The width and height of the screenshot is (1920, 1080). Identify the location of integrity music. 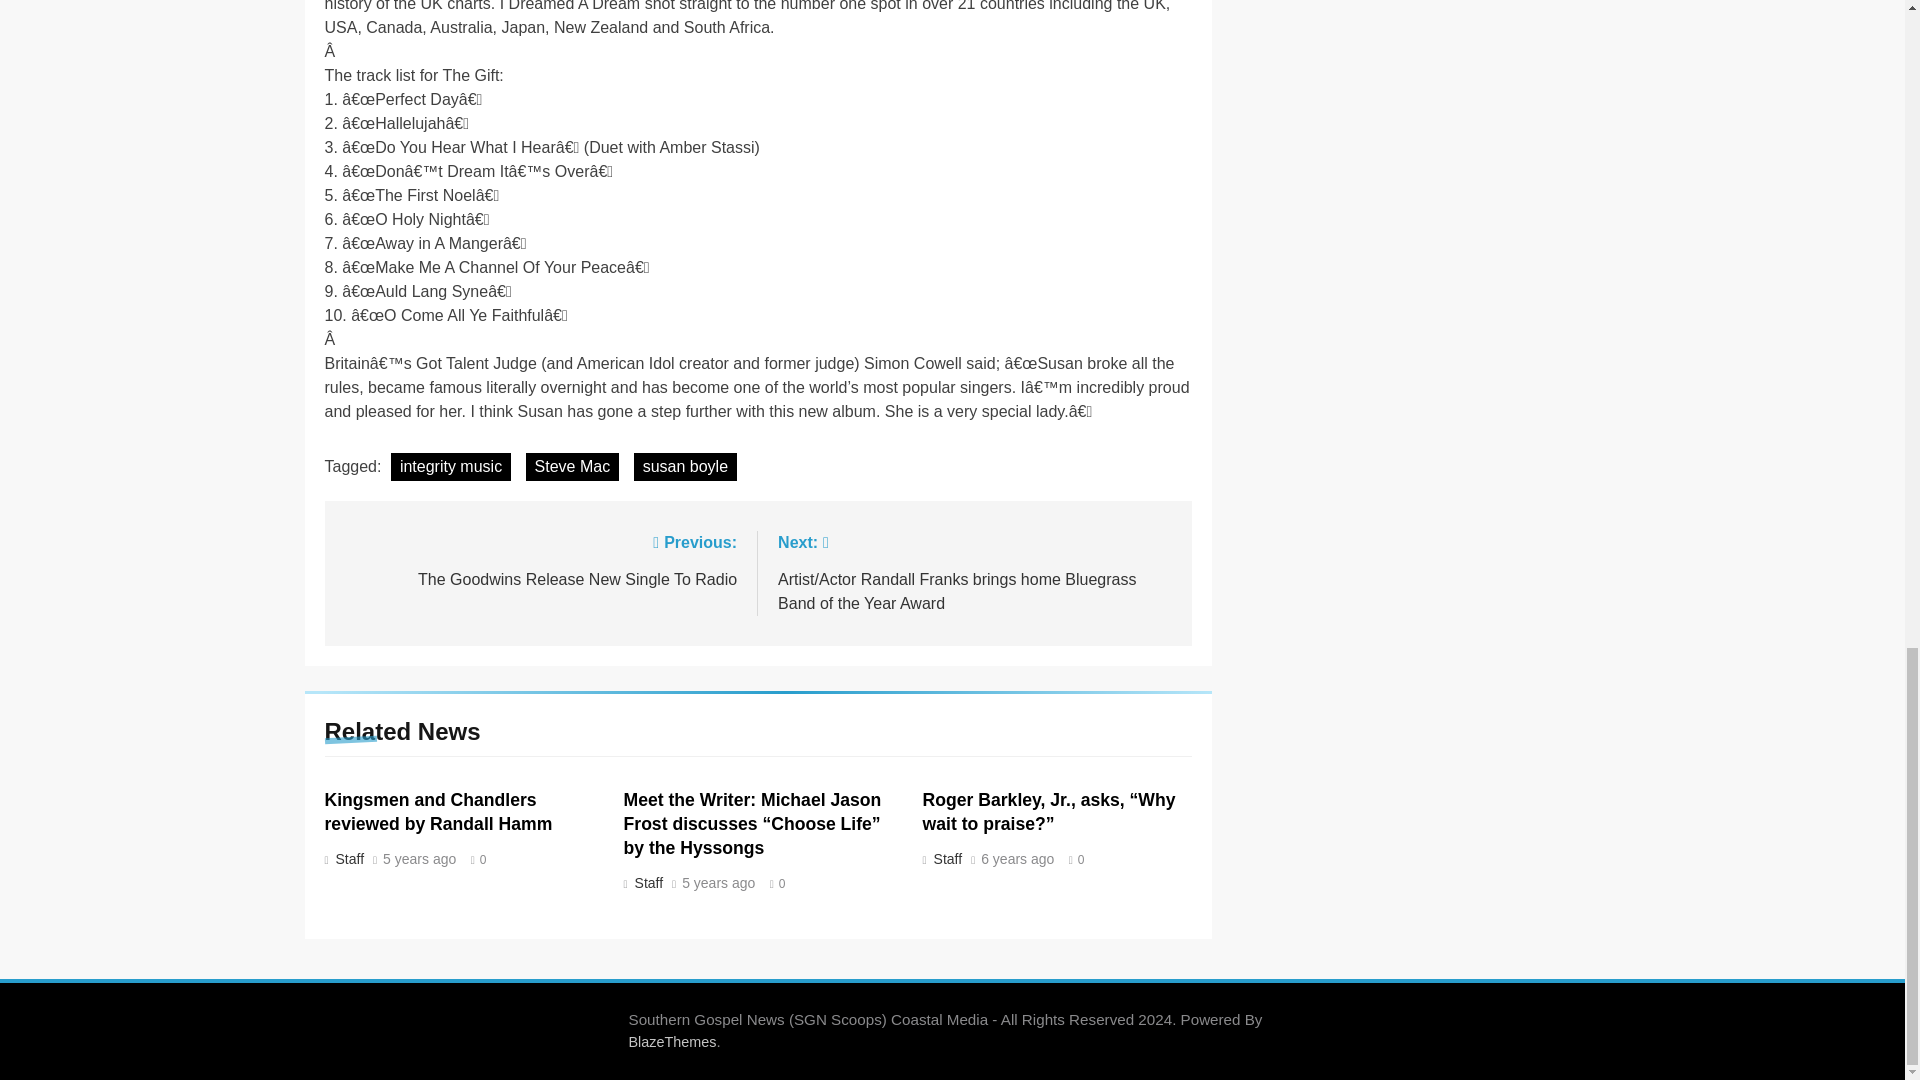
(450, 466).